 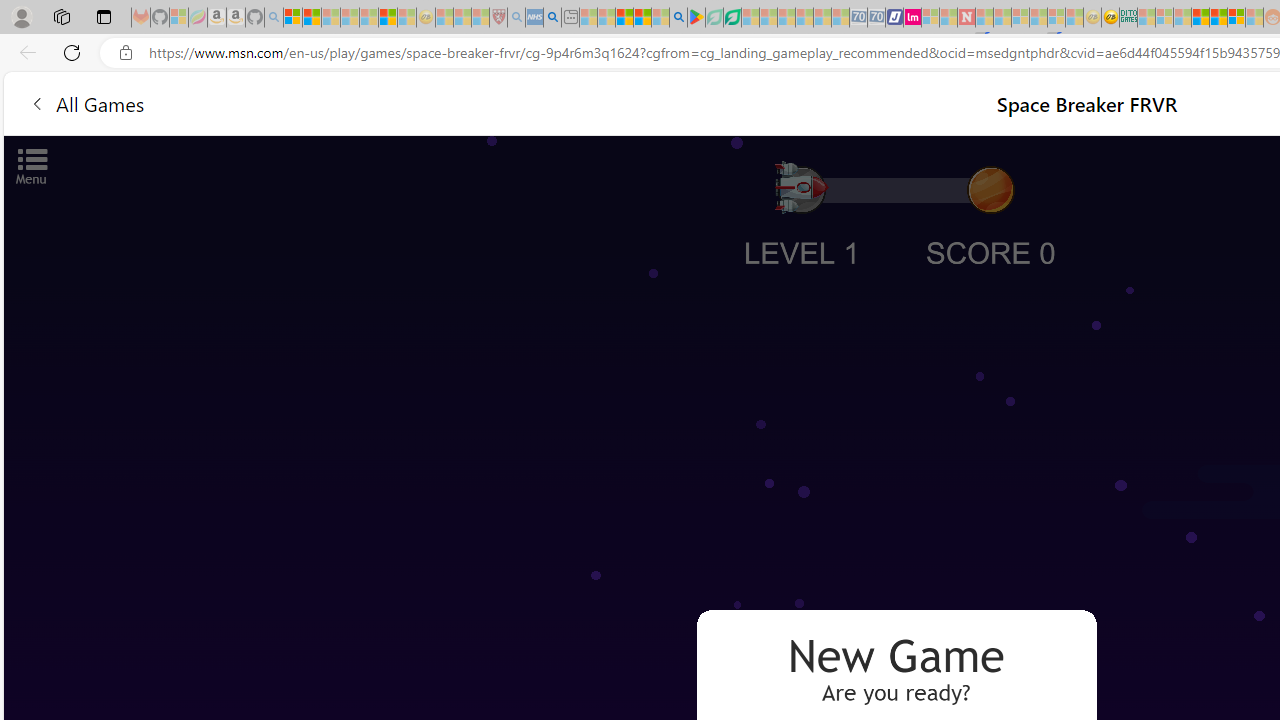 What do you see at coordinates (179, 18) in the screenshot?
I see `Microsoft-Report a Concern to Bing - Sleeping` at bounding box center [179, 18].